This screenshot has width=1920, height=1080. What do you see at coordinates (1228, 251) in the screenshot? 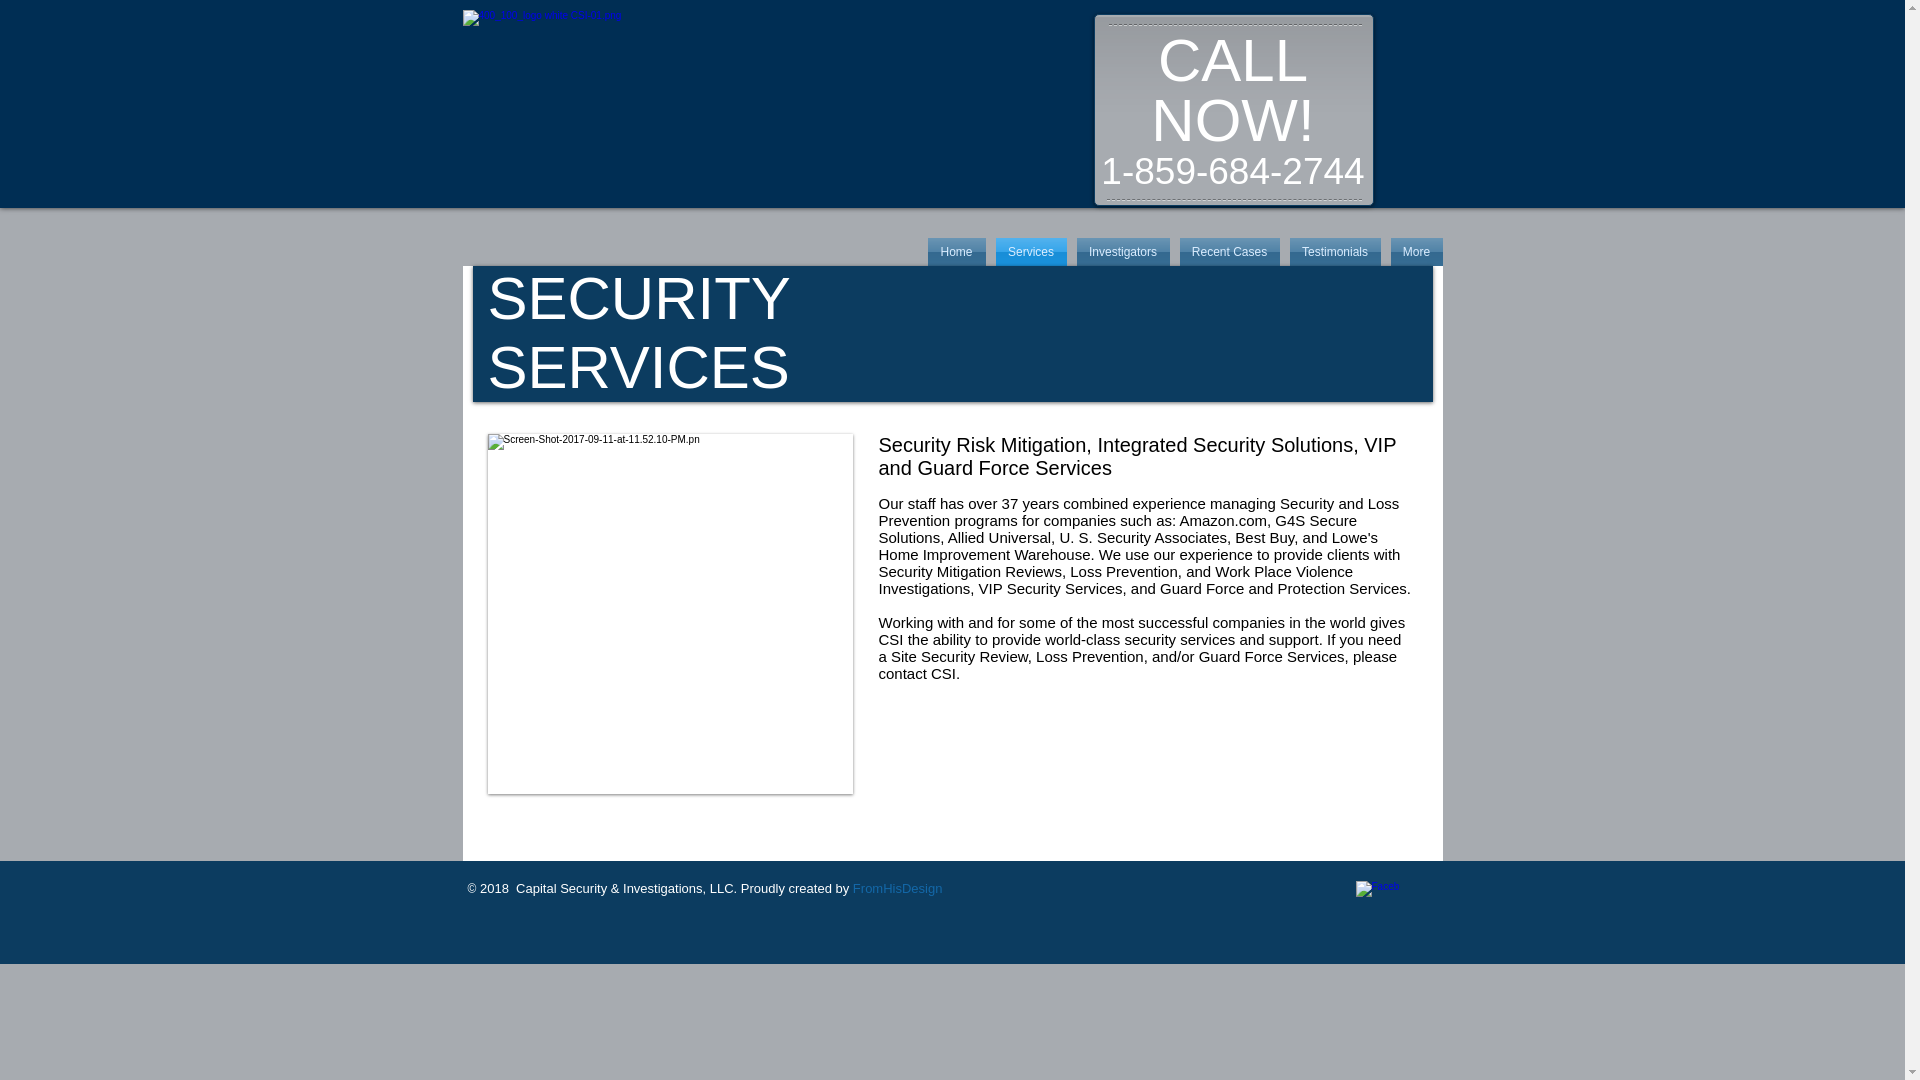
I see `Recent Cases` at bounding box center [1228, 251].